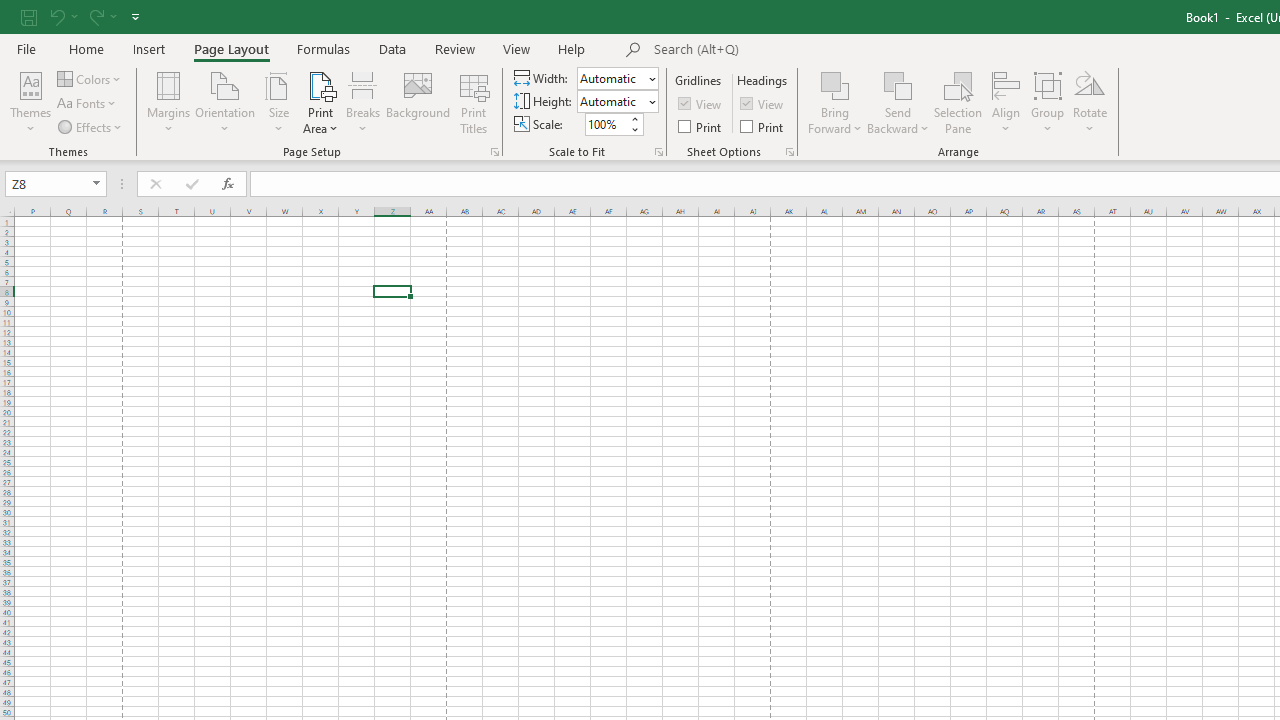  Describe the element at coordinates (168, 102) in the screenshot. I see `Margins` at that location.